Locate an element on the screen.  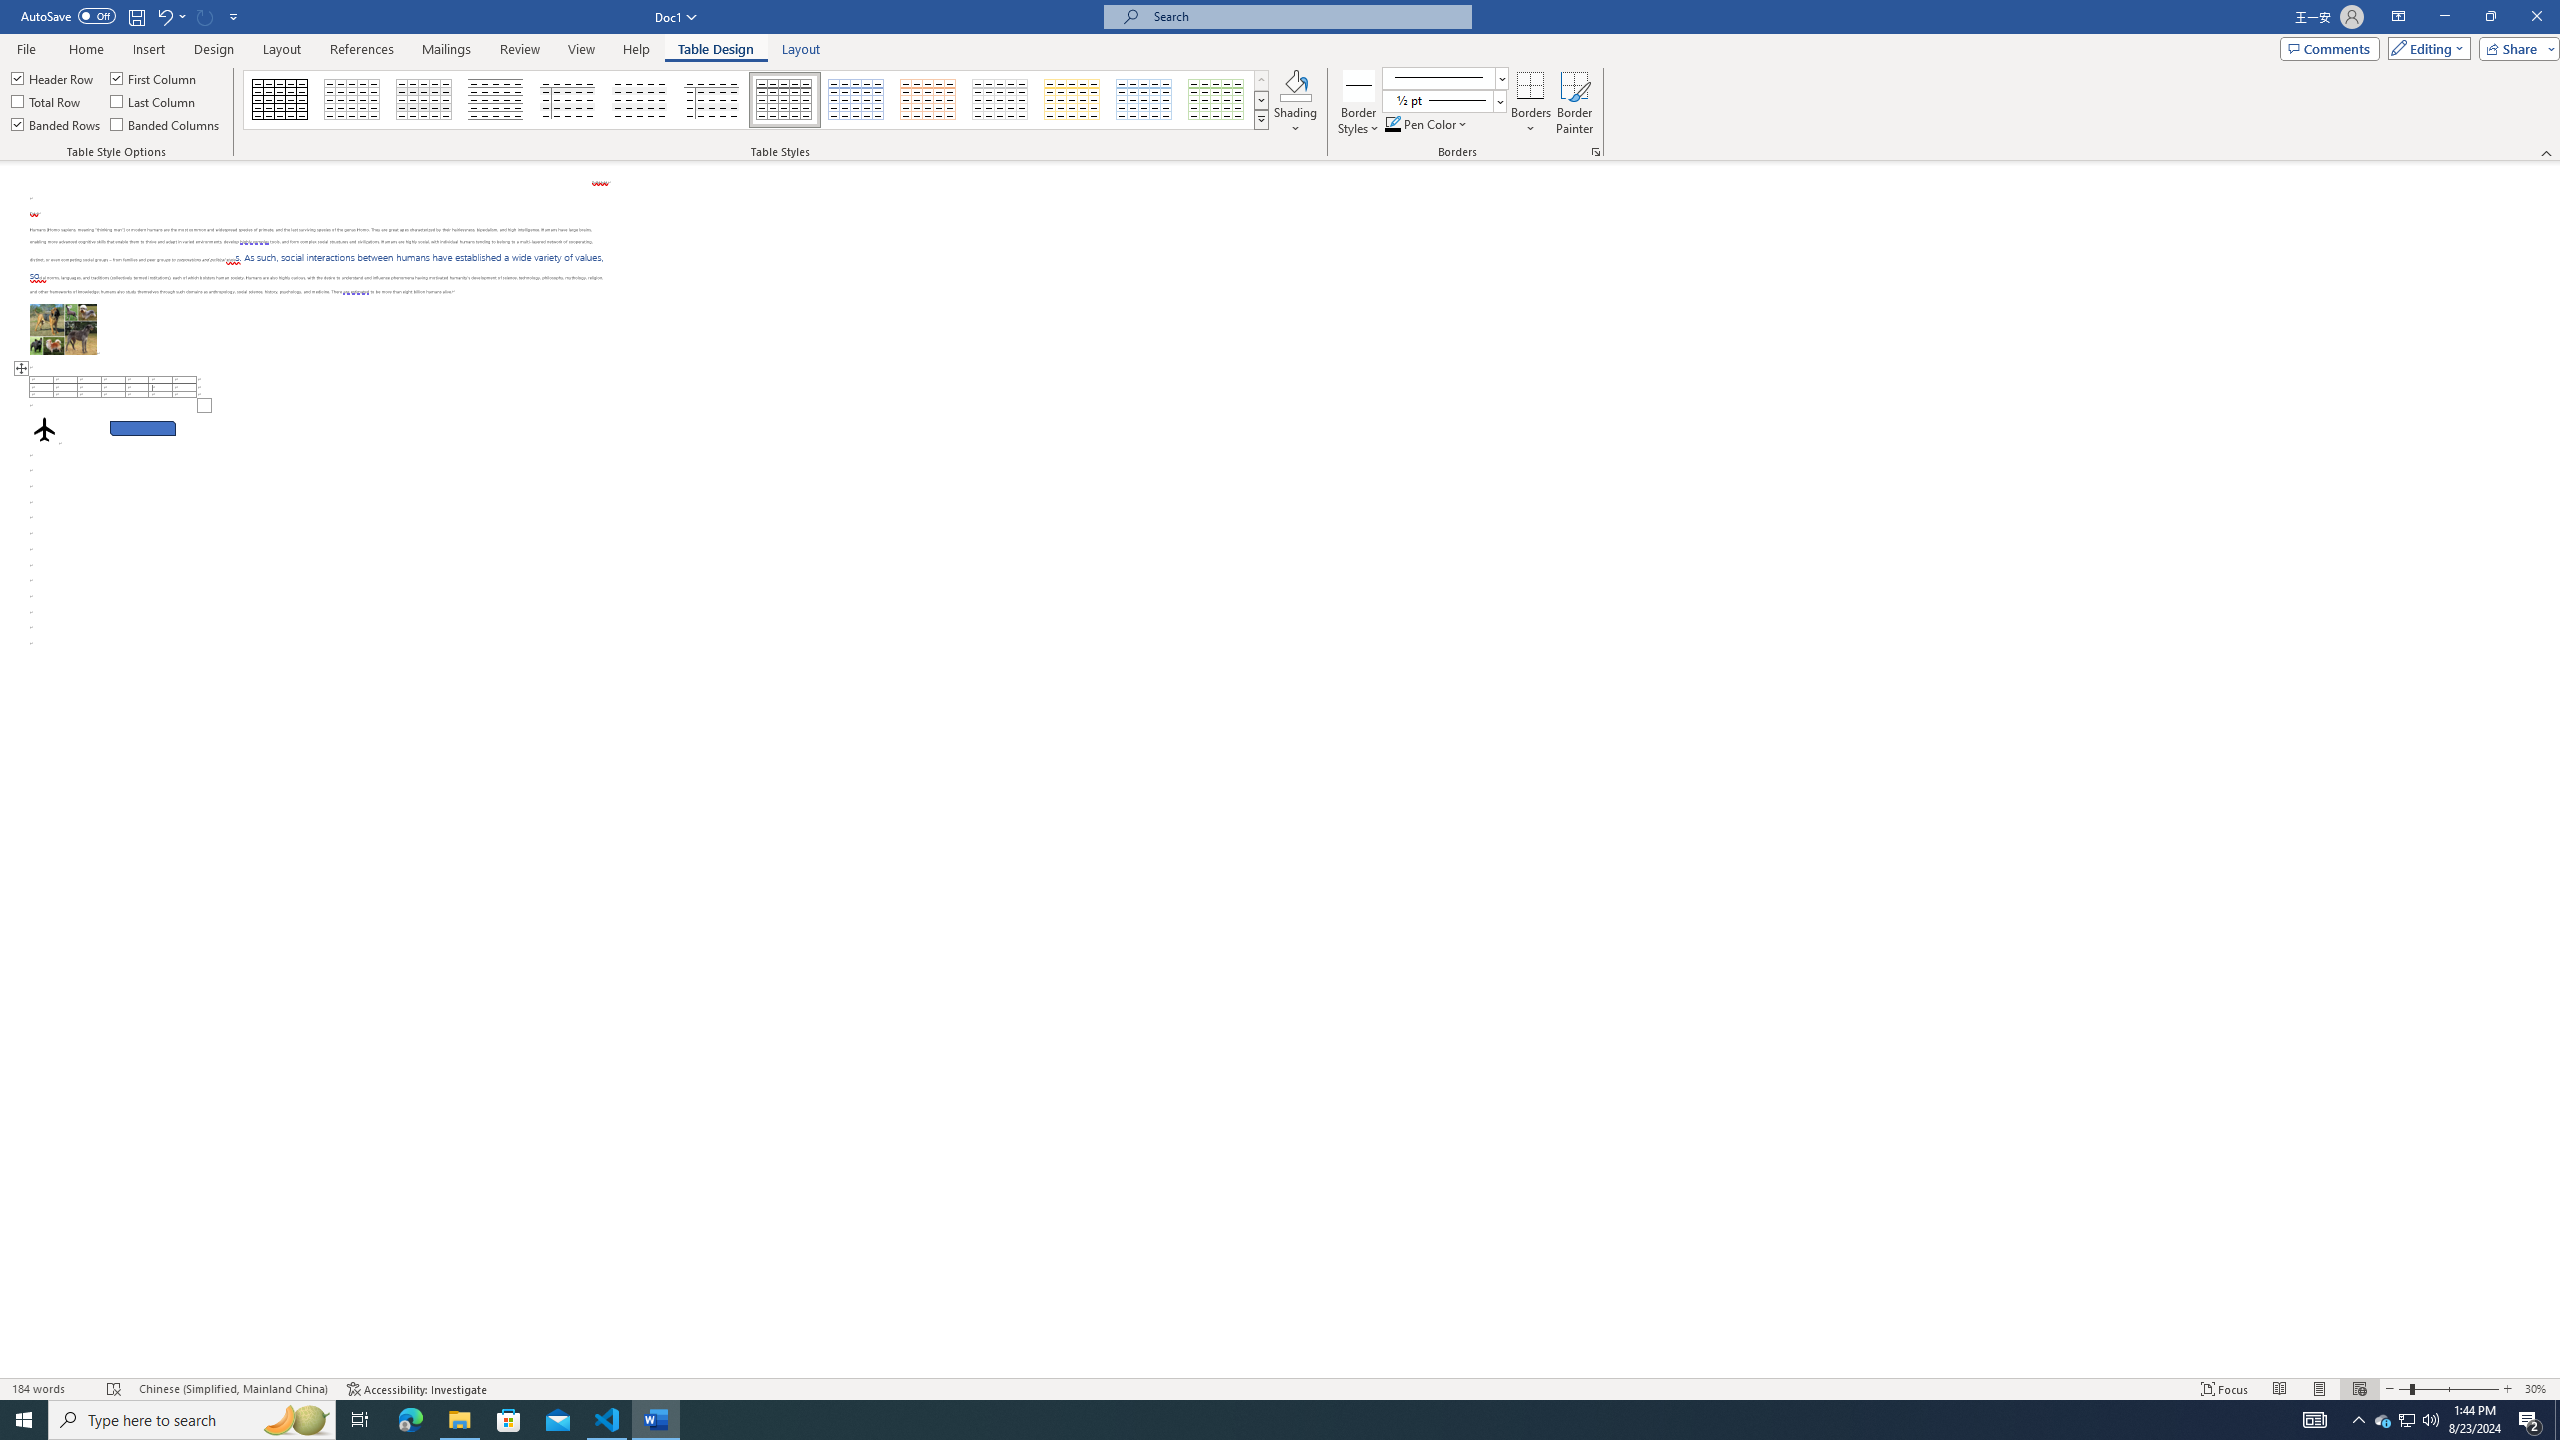
Pen Color RGB(0, 0, 0) is located at coordinates (1392, 124).